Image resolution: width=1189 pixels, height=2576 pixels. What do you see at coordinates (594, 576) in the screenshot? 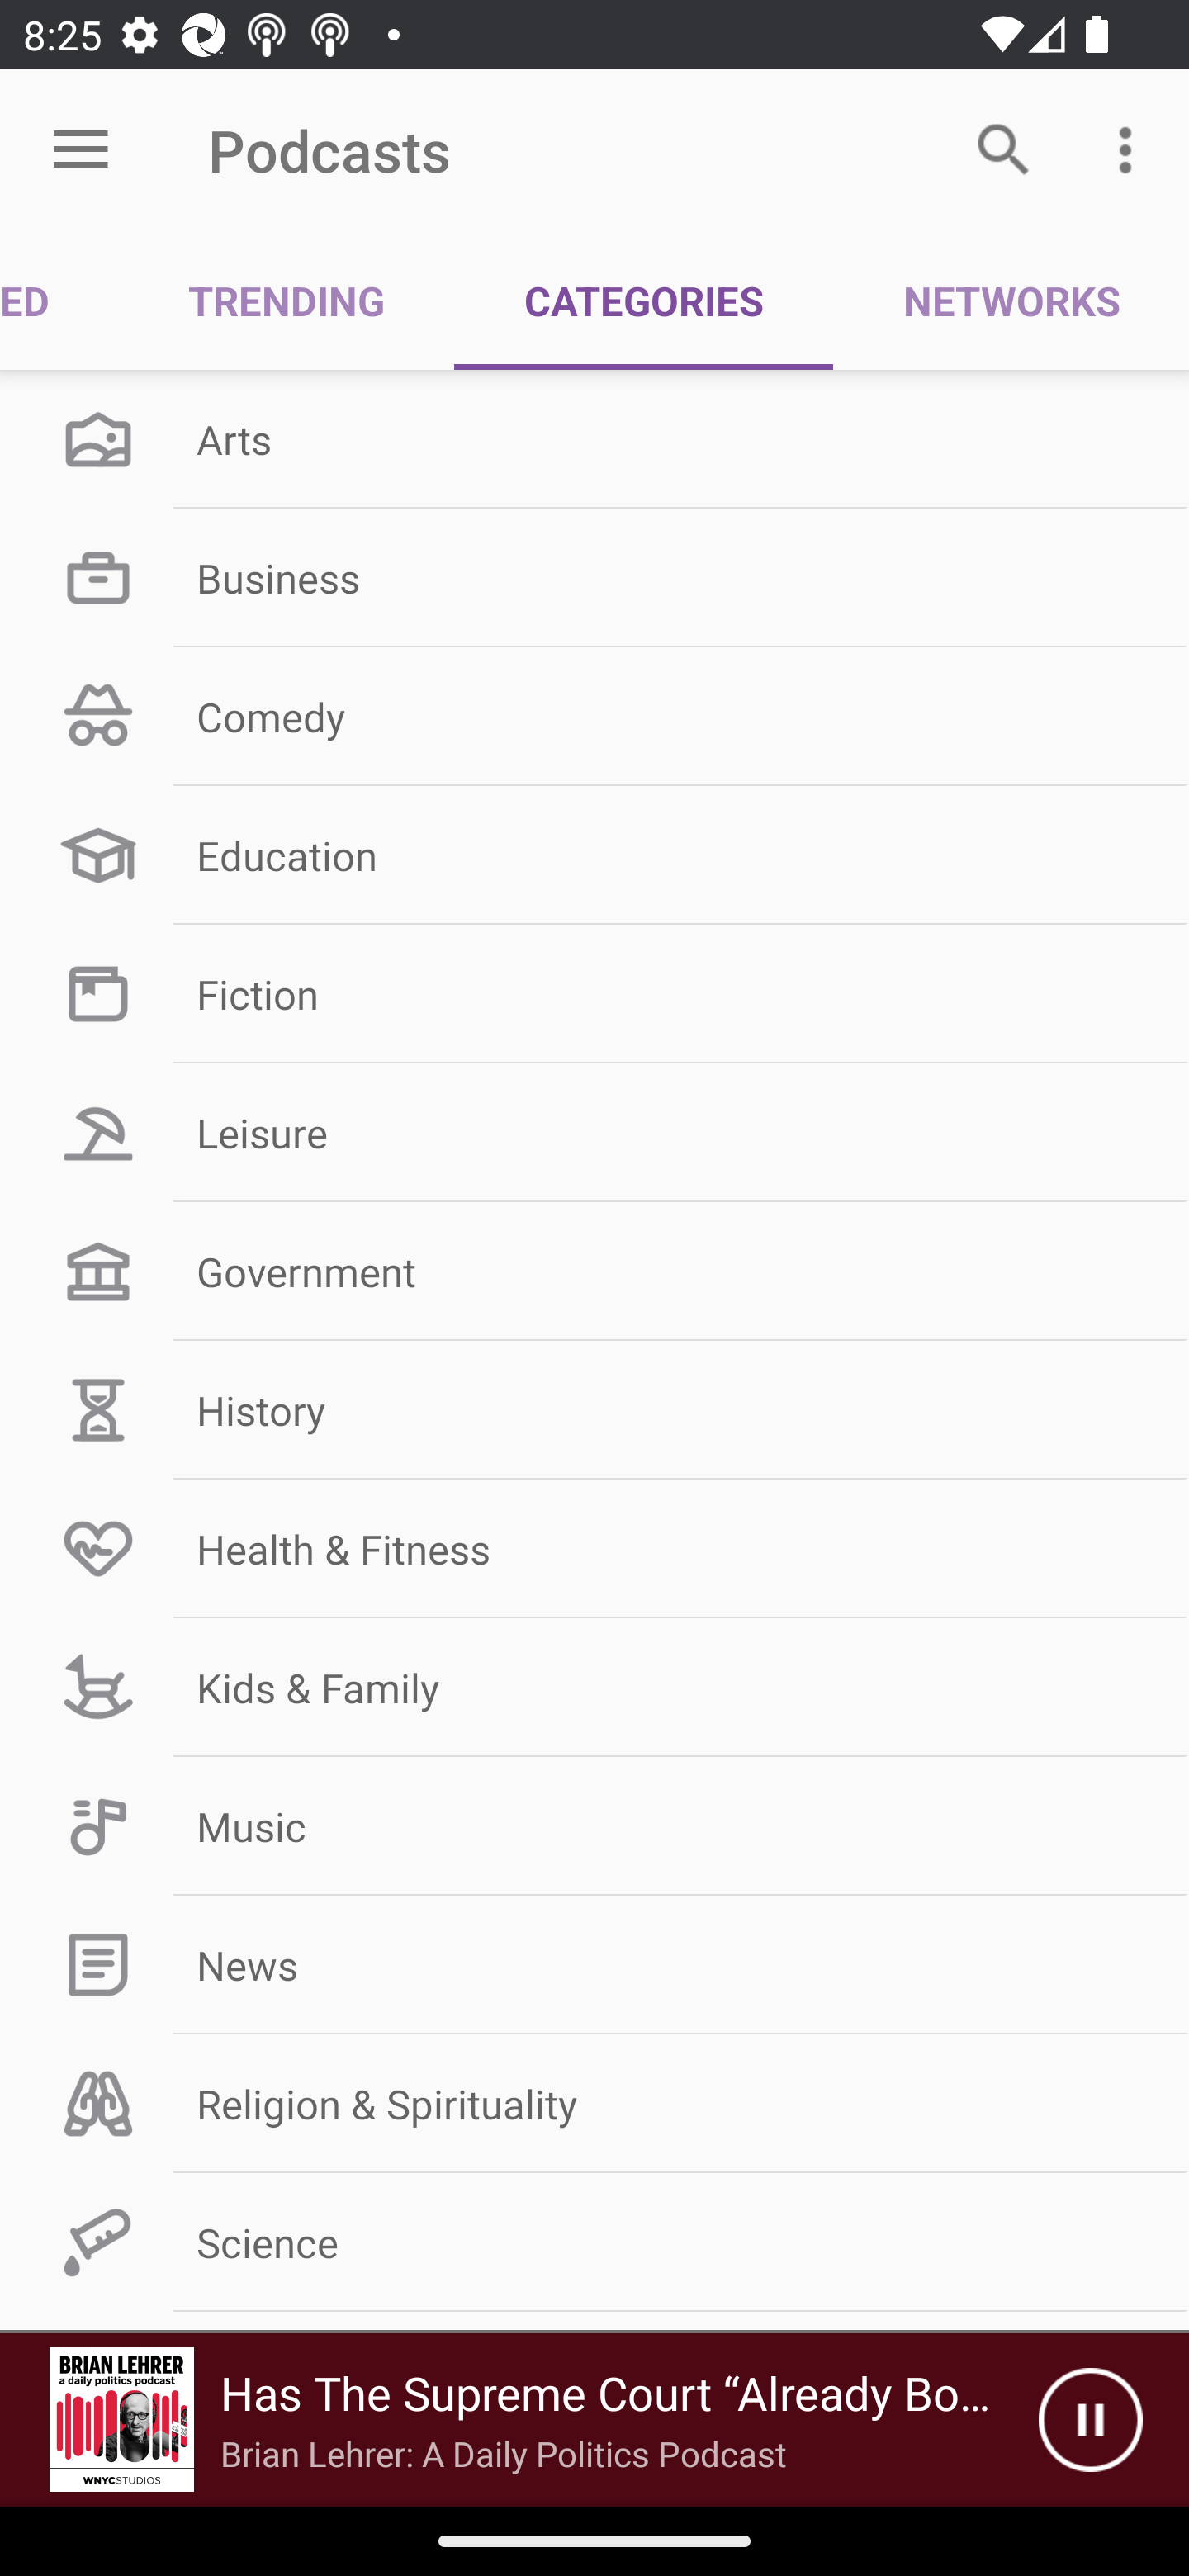
I see `Business` at bounding box center [594, 576].